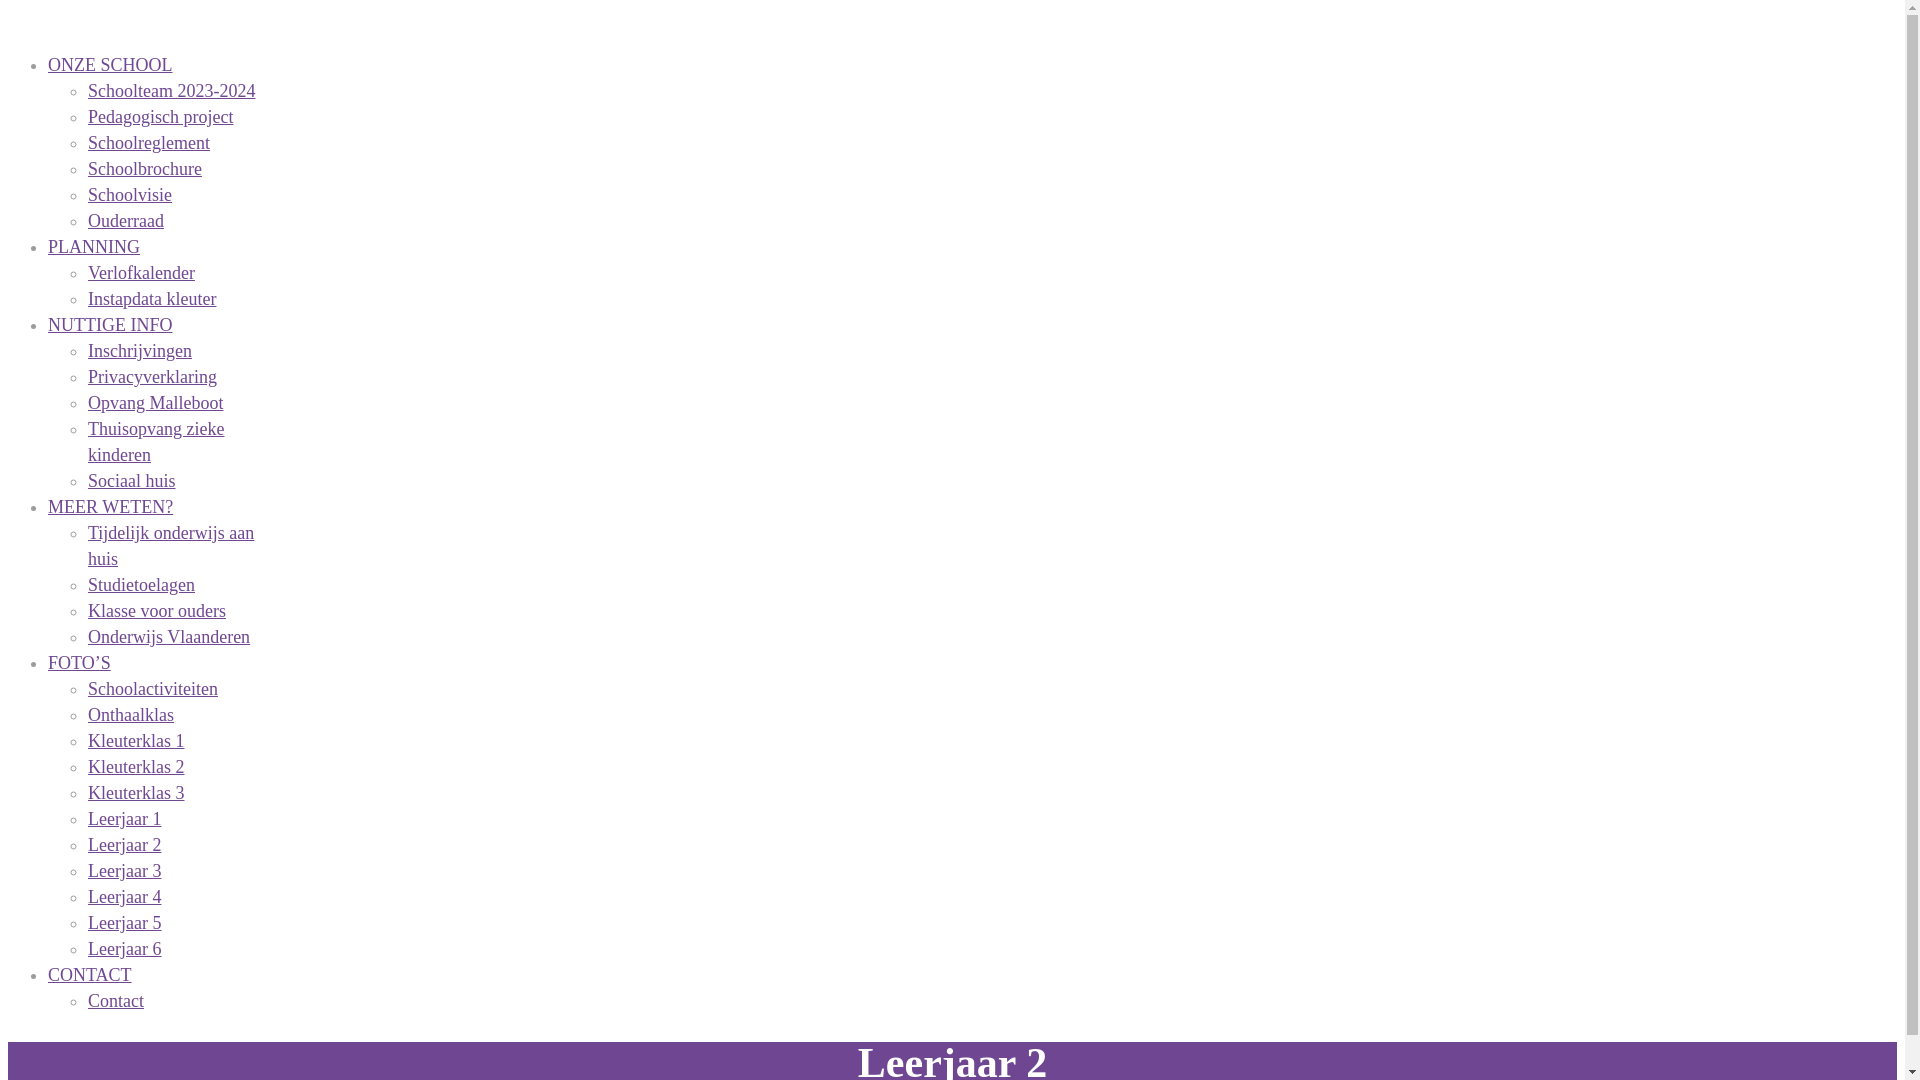  What do you see at coordinates (171, 546) in the screenshot?
I see `Tijdelijk onderwijs aan huis` at bounding box center [171, 546].